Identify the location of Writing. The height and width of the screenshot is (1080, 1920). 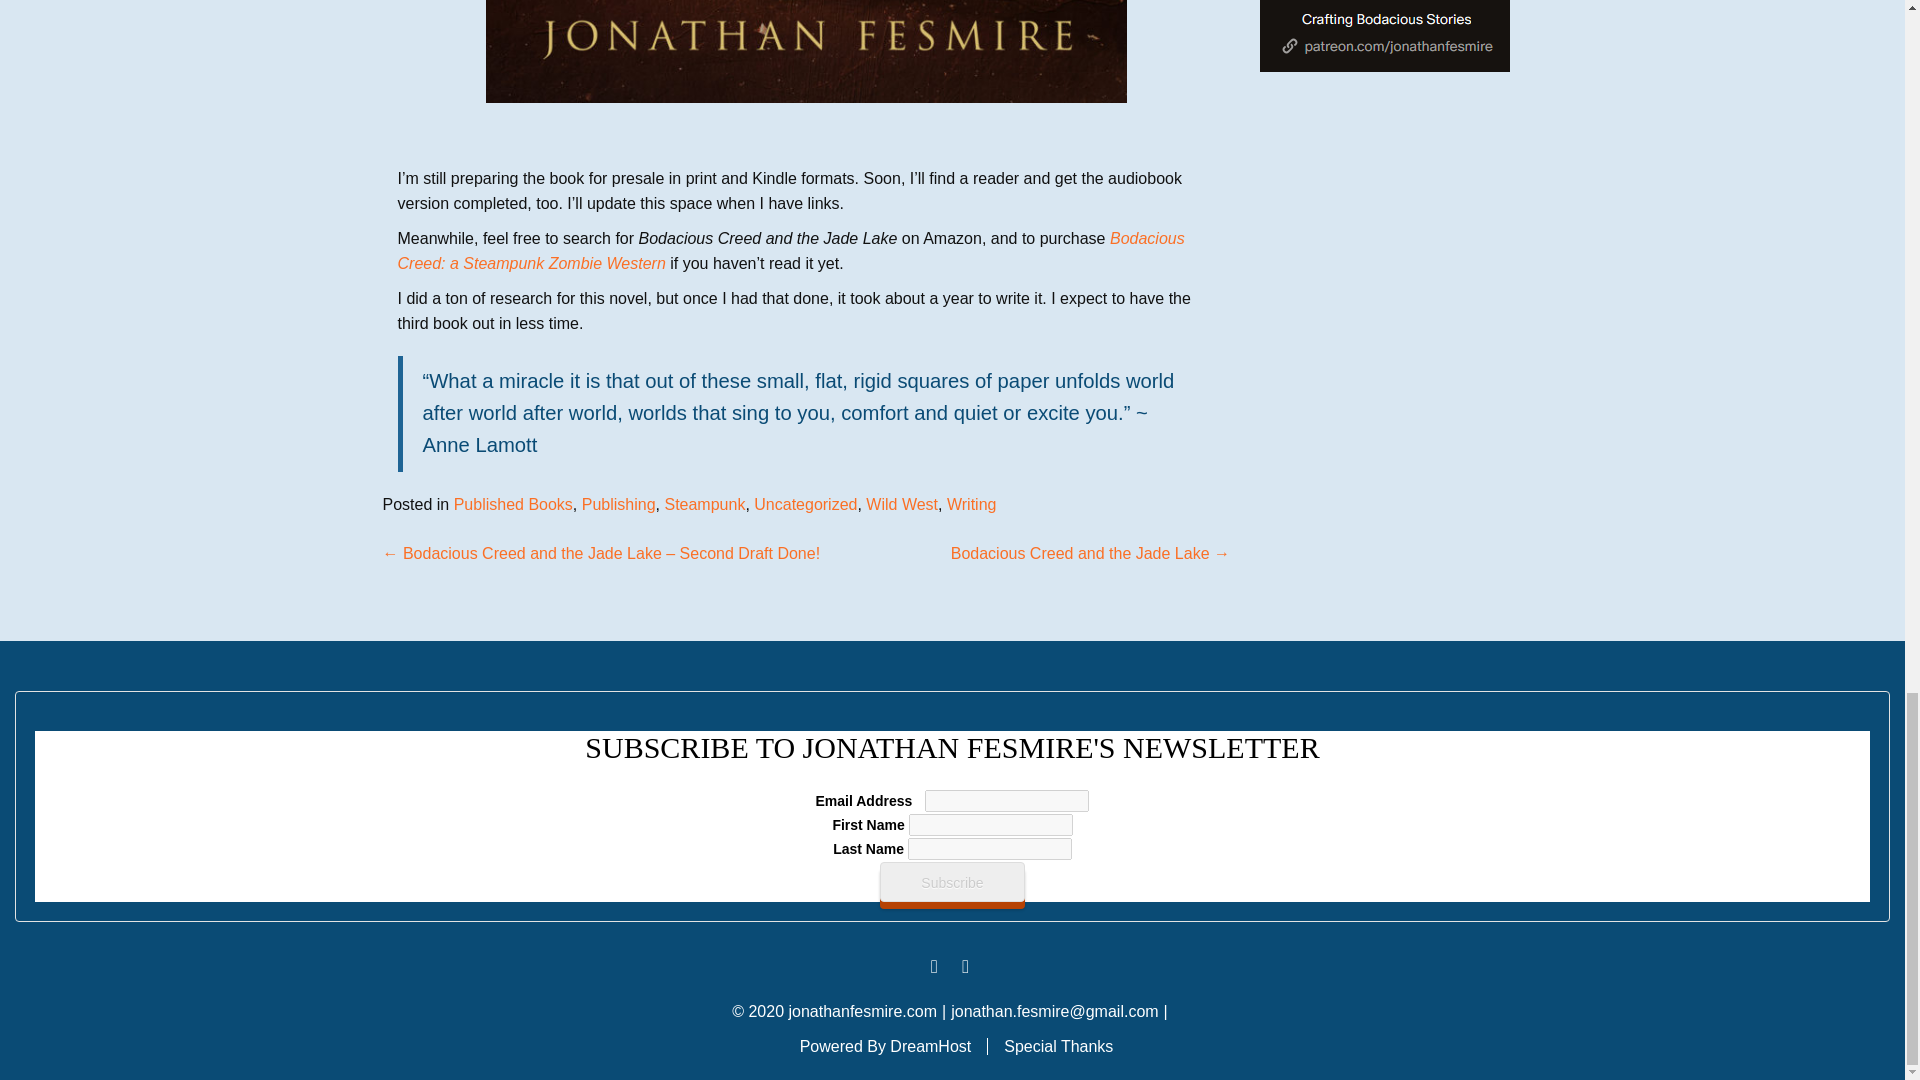
(971, 504).